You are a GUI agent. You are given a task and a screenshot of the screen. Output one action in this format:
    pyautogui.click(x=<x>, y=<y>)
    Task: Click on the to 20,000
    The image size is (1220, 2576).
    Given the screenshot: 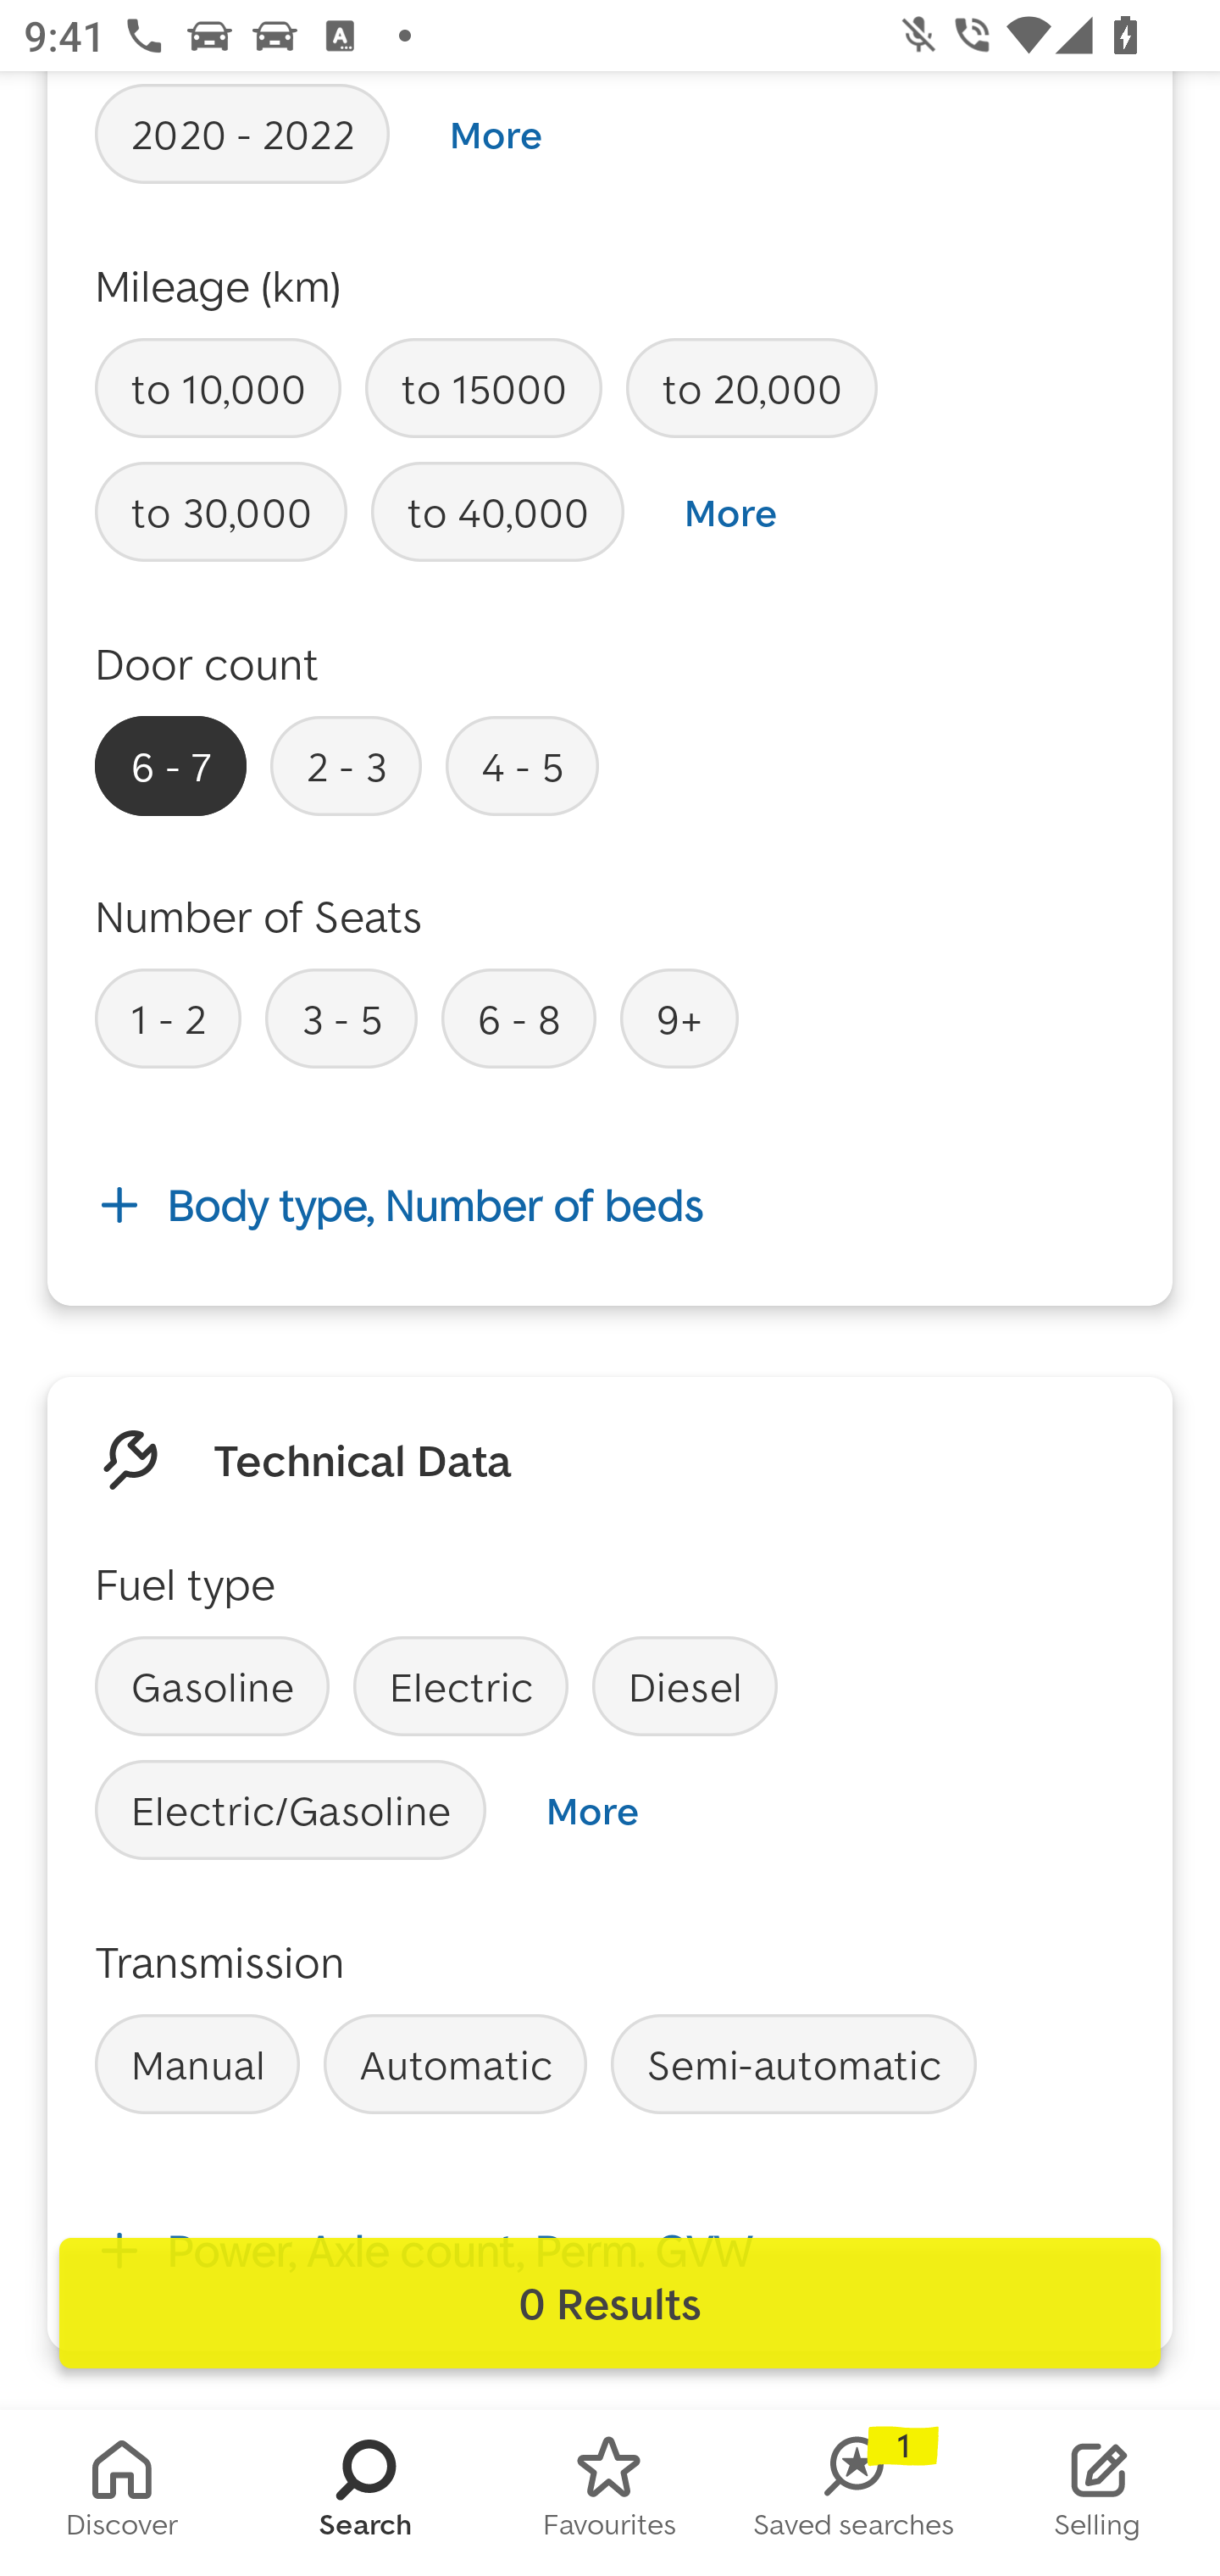 What is the action you would take?
    pyautogui.click(x=751, y=387)
    